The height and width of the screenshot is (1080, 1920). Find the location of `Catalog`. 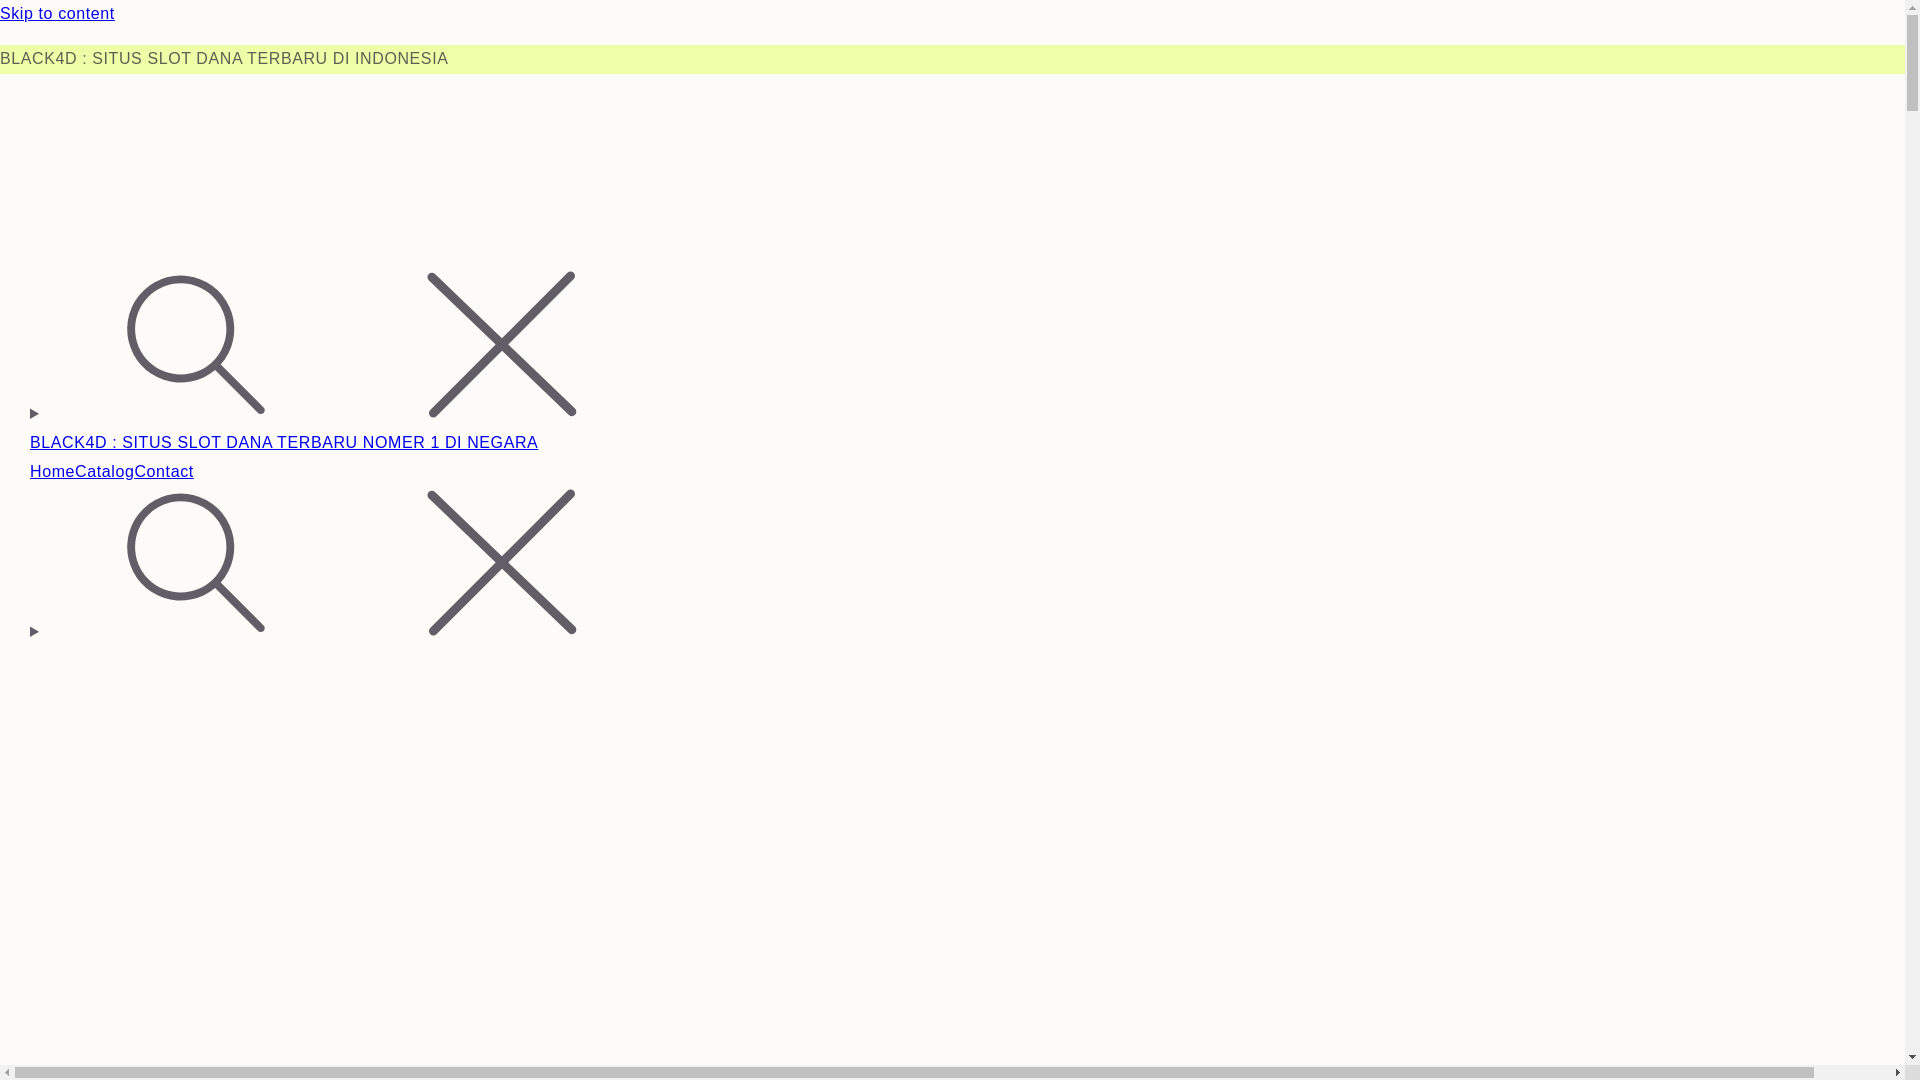

Catalog is located at coordinates (104, 472).